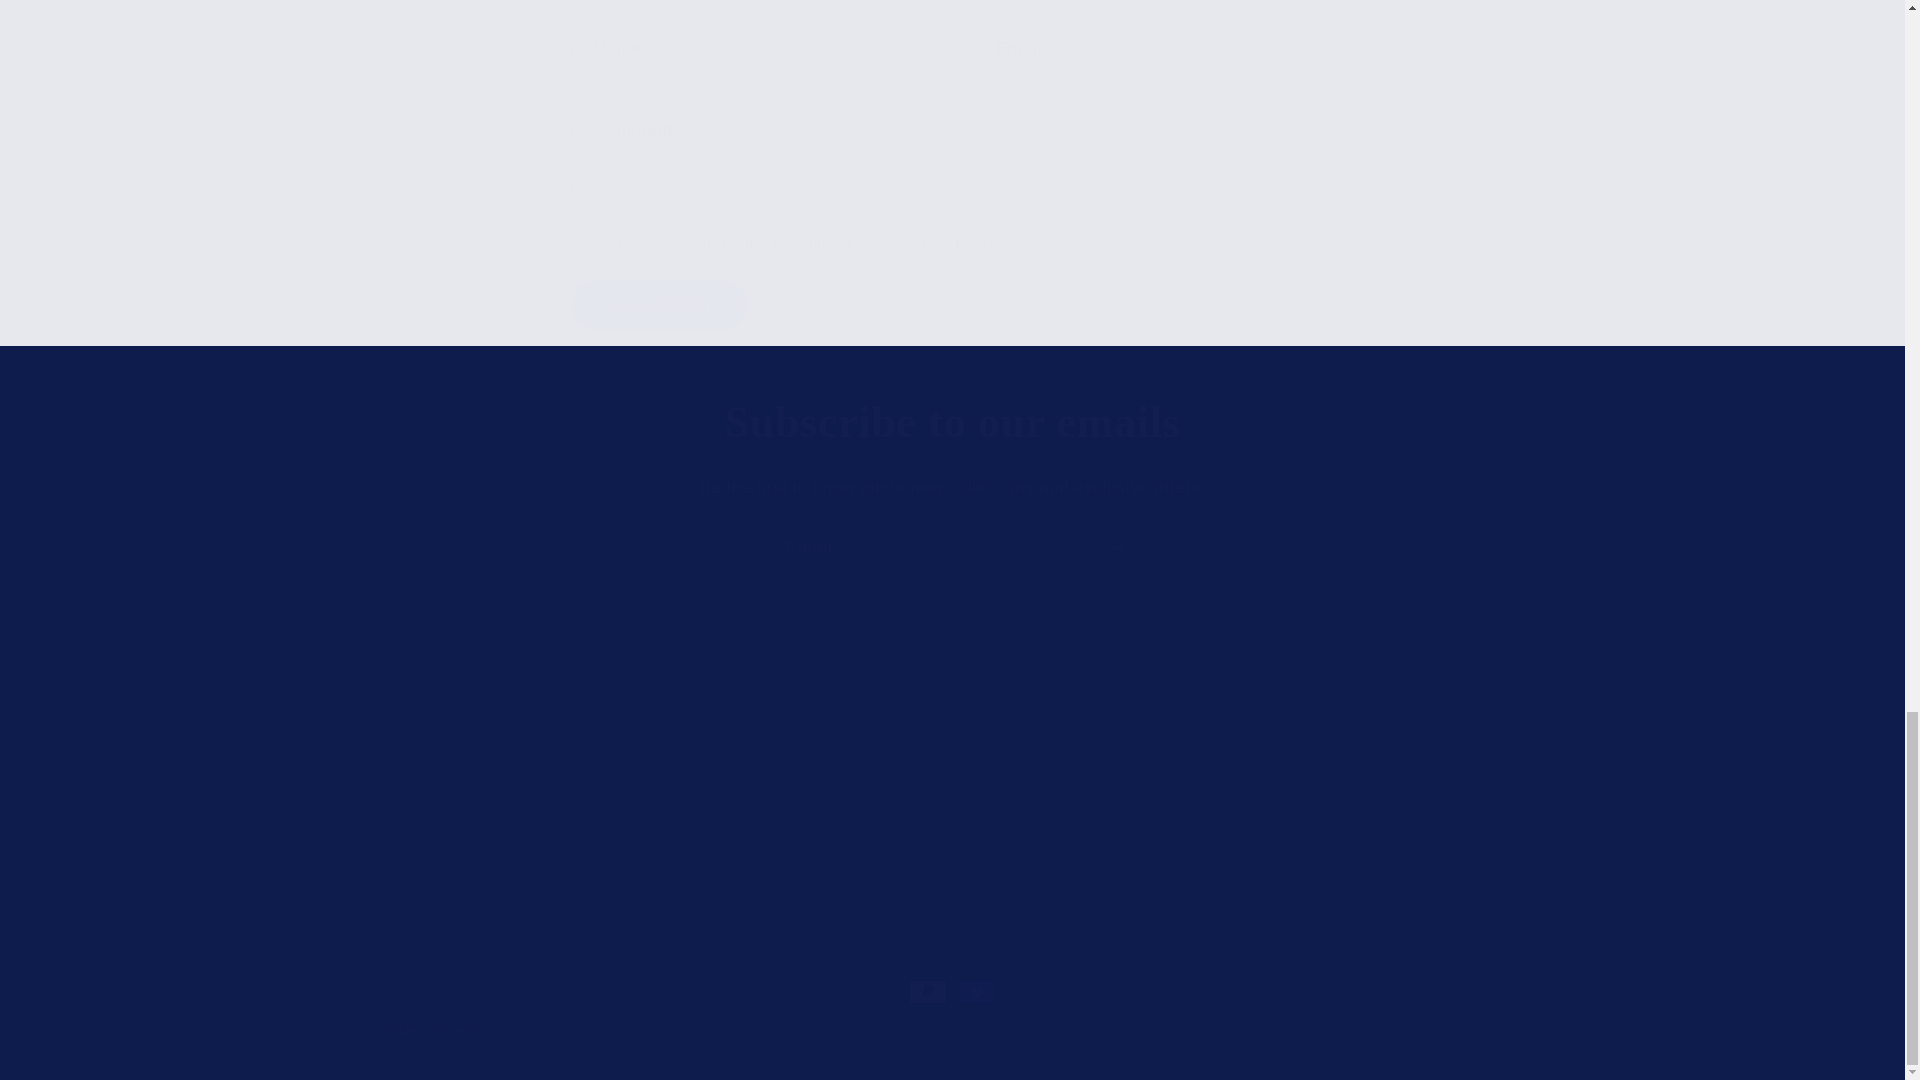  Describe the element at coordinates (658, 304) in the screenshot. I see `Email` at that location.